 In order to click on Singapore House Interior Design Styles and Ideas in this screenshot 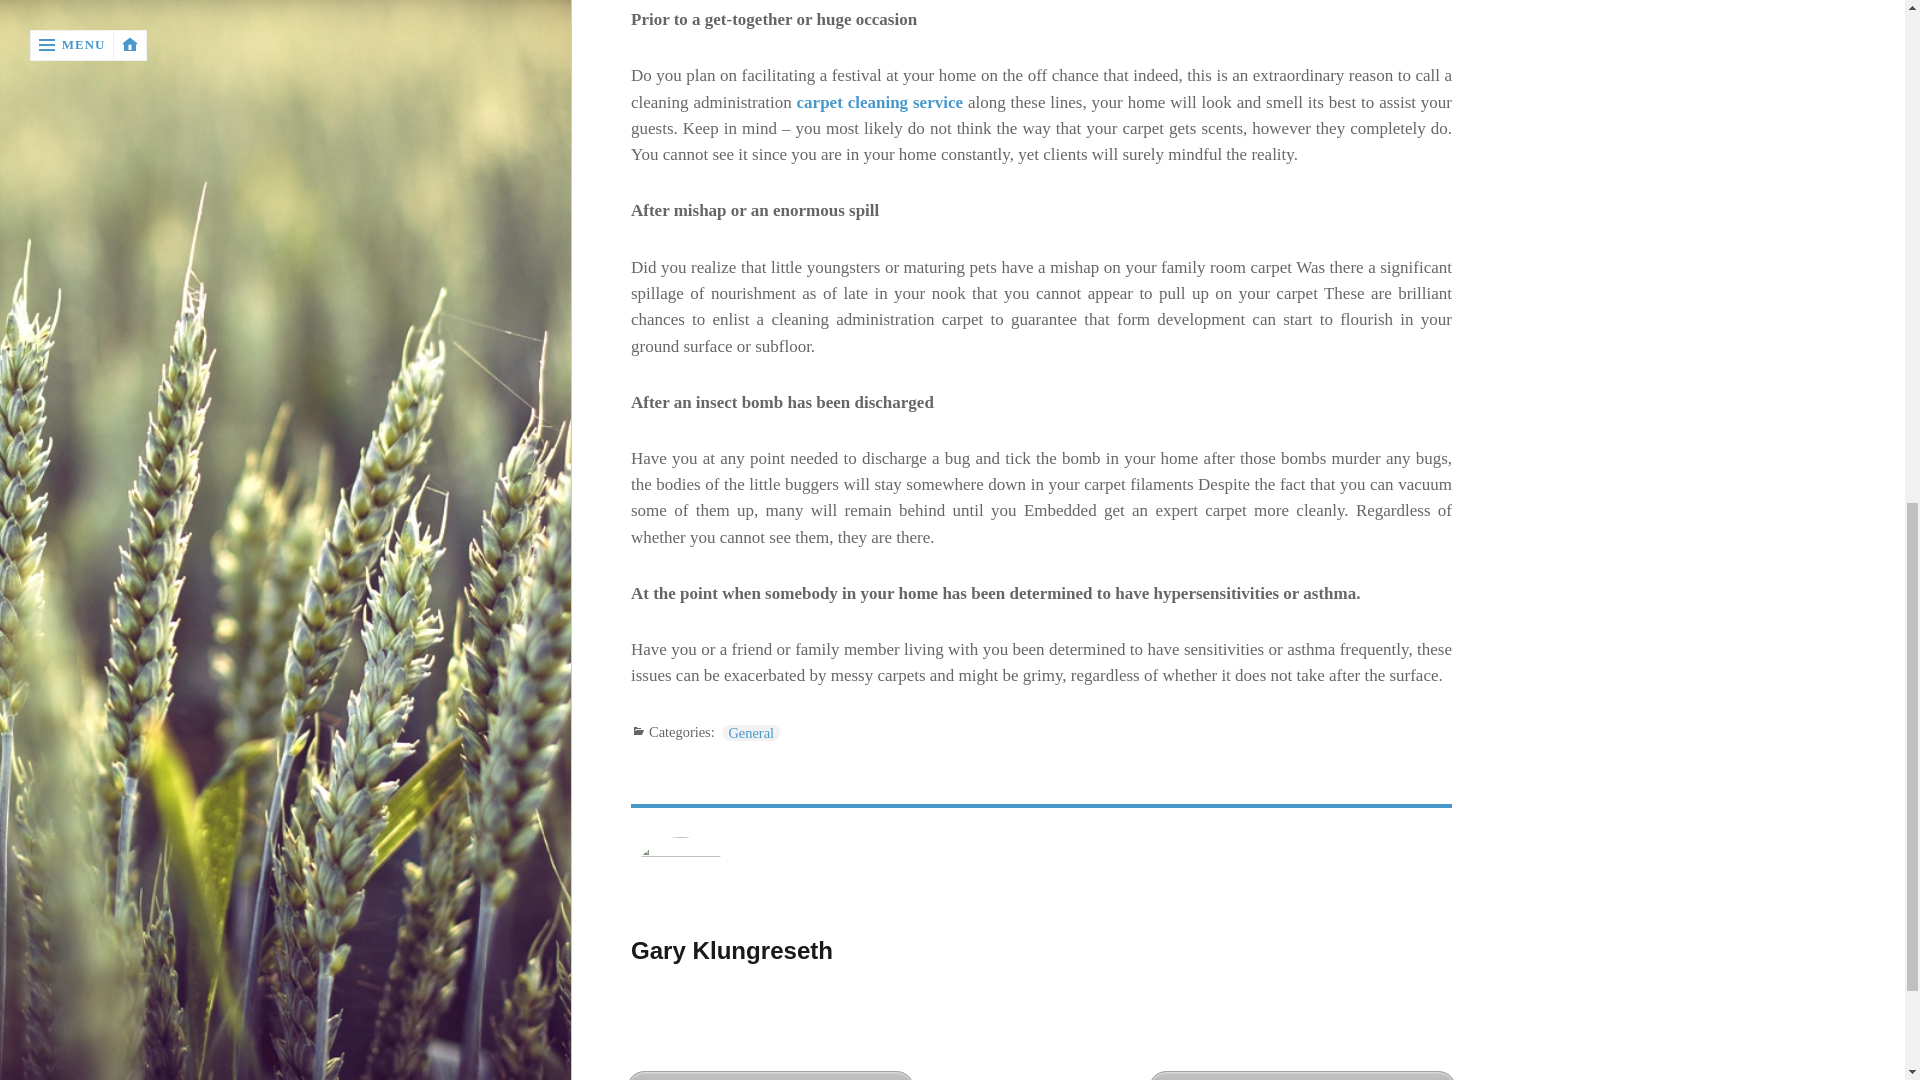, I will do `click(1302, 1076)`.